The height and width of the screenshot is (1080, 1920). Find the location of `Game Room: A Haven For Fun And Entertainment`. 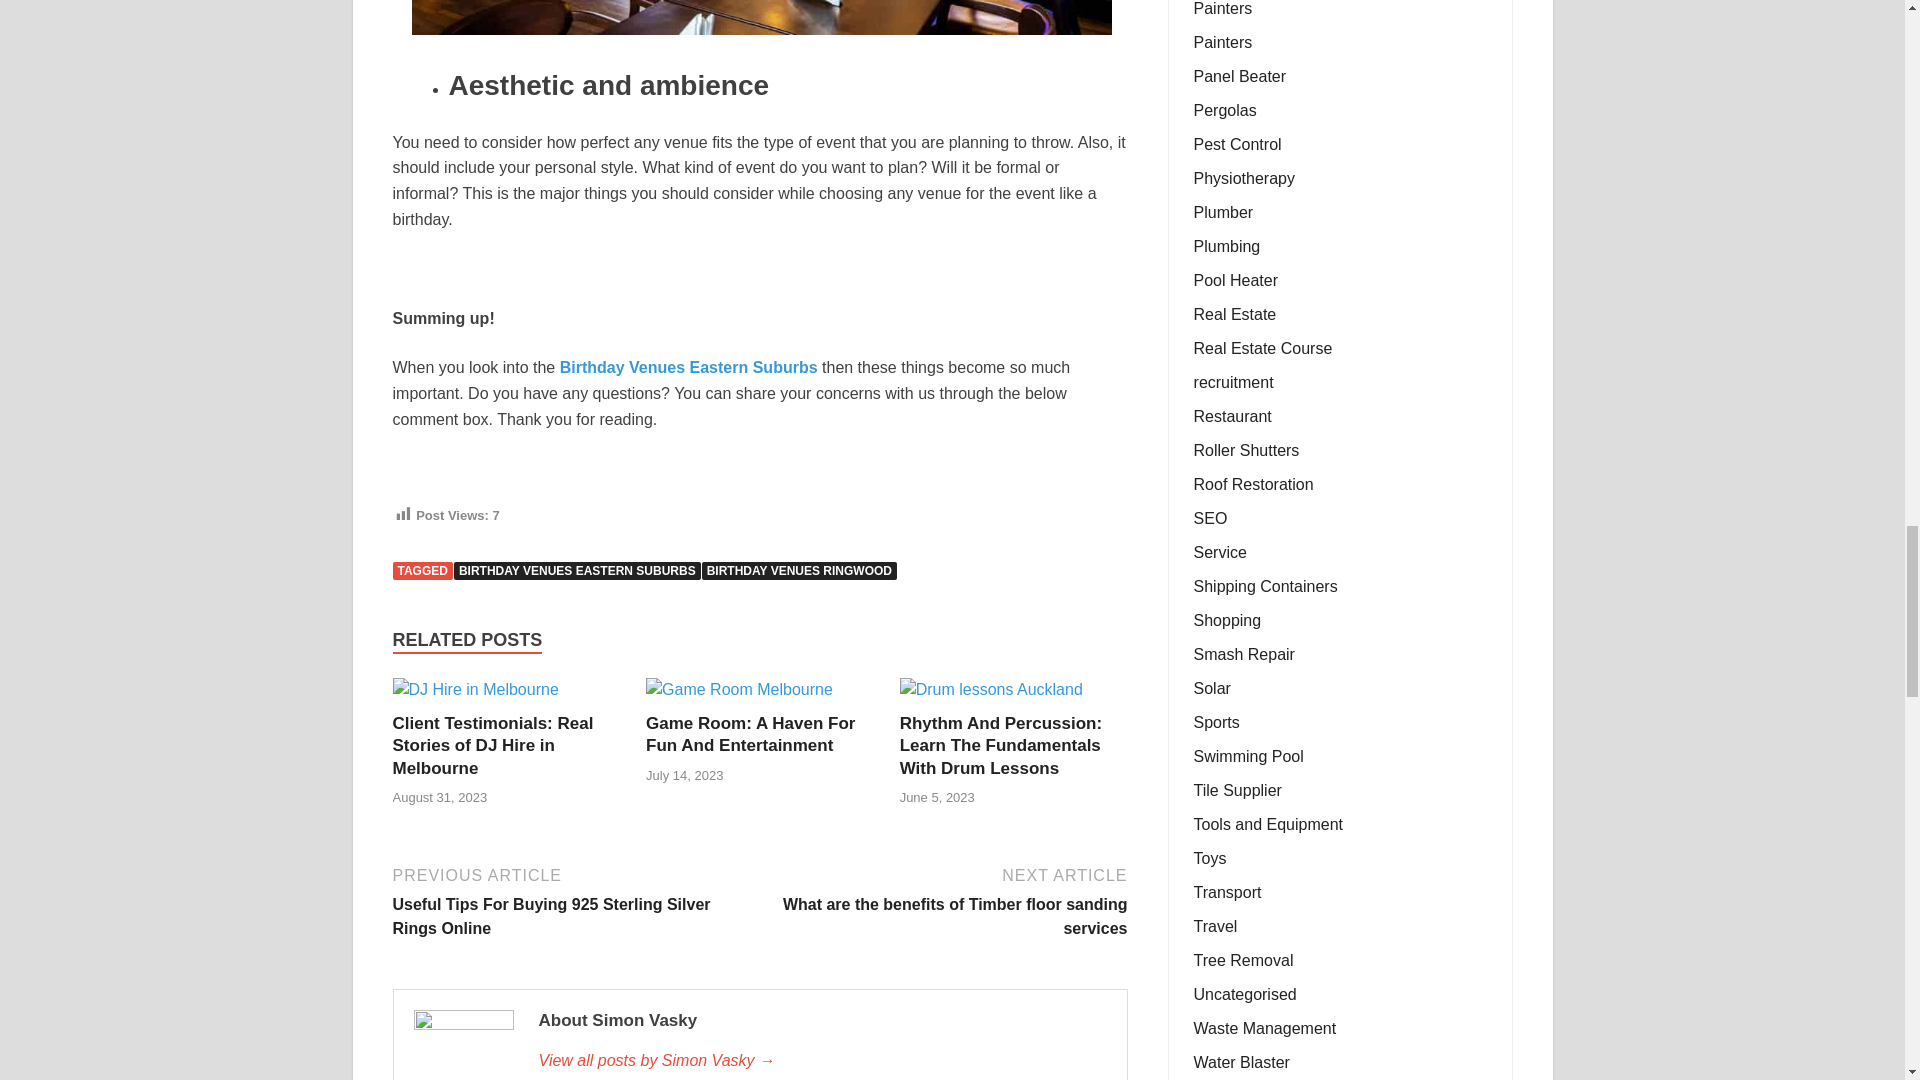

Game Room: A Haven For Fun And Entertainment is located at coordinates (739, 689).